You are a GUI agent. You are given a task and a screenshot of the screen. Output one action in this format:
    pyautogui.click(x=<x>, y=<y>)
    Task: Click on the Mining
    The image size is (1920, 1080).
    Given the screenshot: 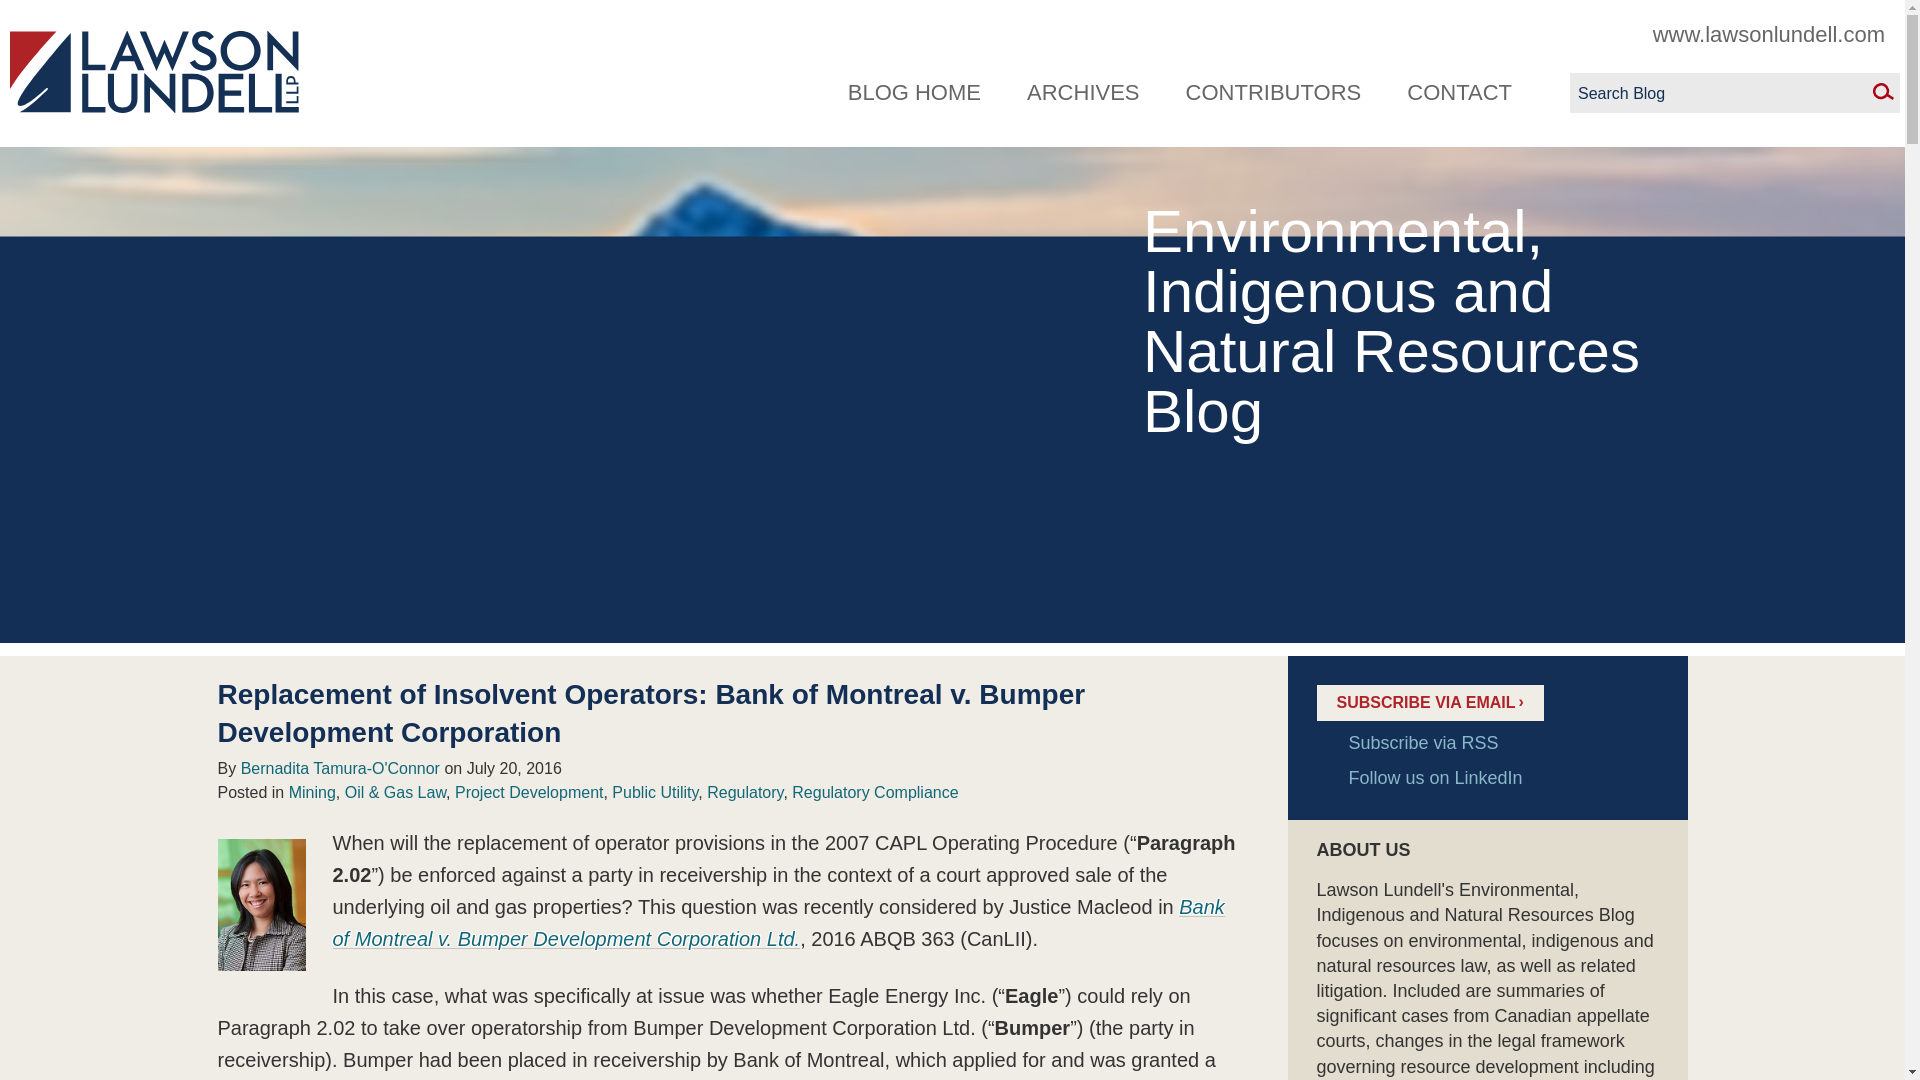 What is the action you would take?
    pyautogui.click(x=312, y=792)
    